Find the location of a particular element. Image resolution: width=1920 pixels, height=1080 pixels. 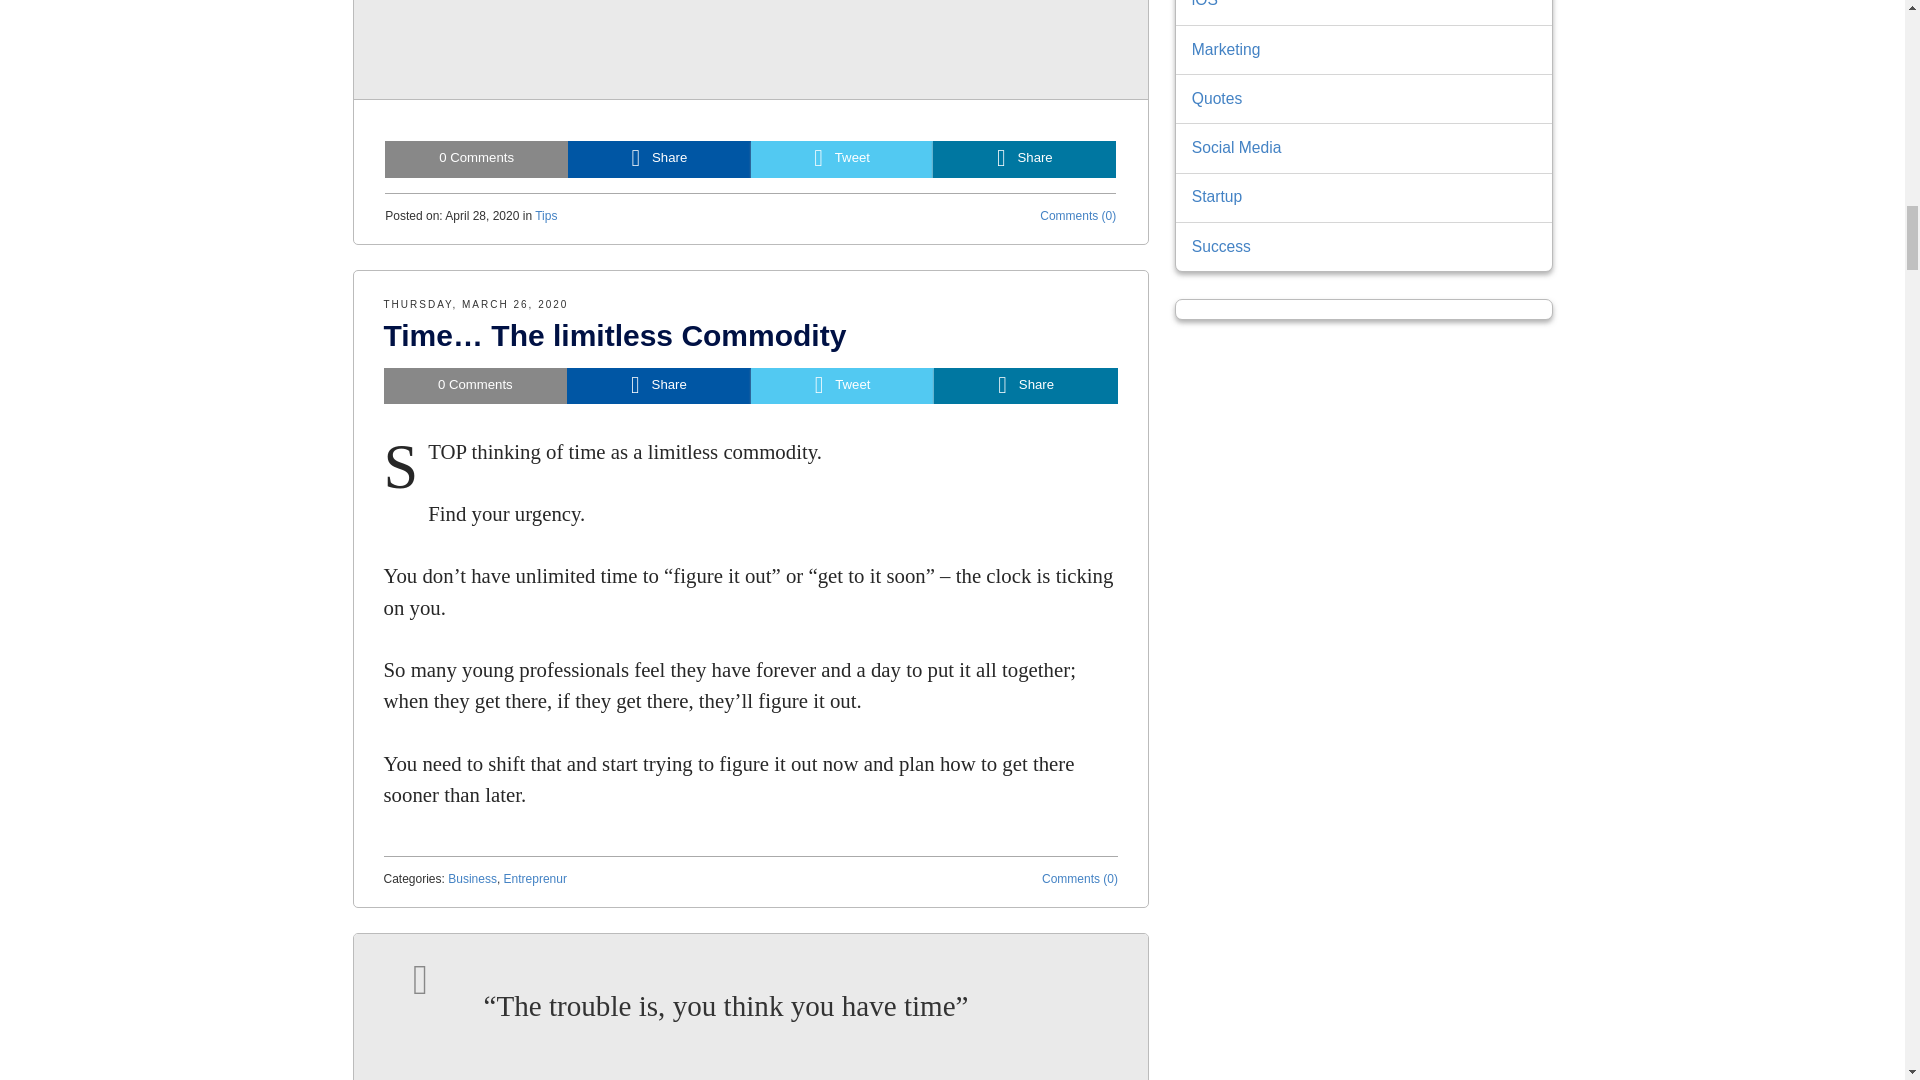

Share on Facebook is located at coordinates (659, 160).